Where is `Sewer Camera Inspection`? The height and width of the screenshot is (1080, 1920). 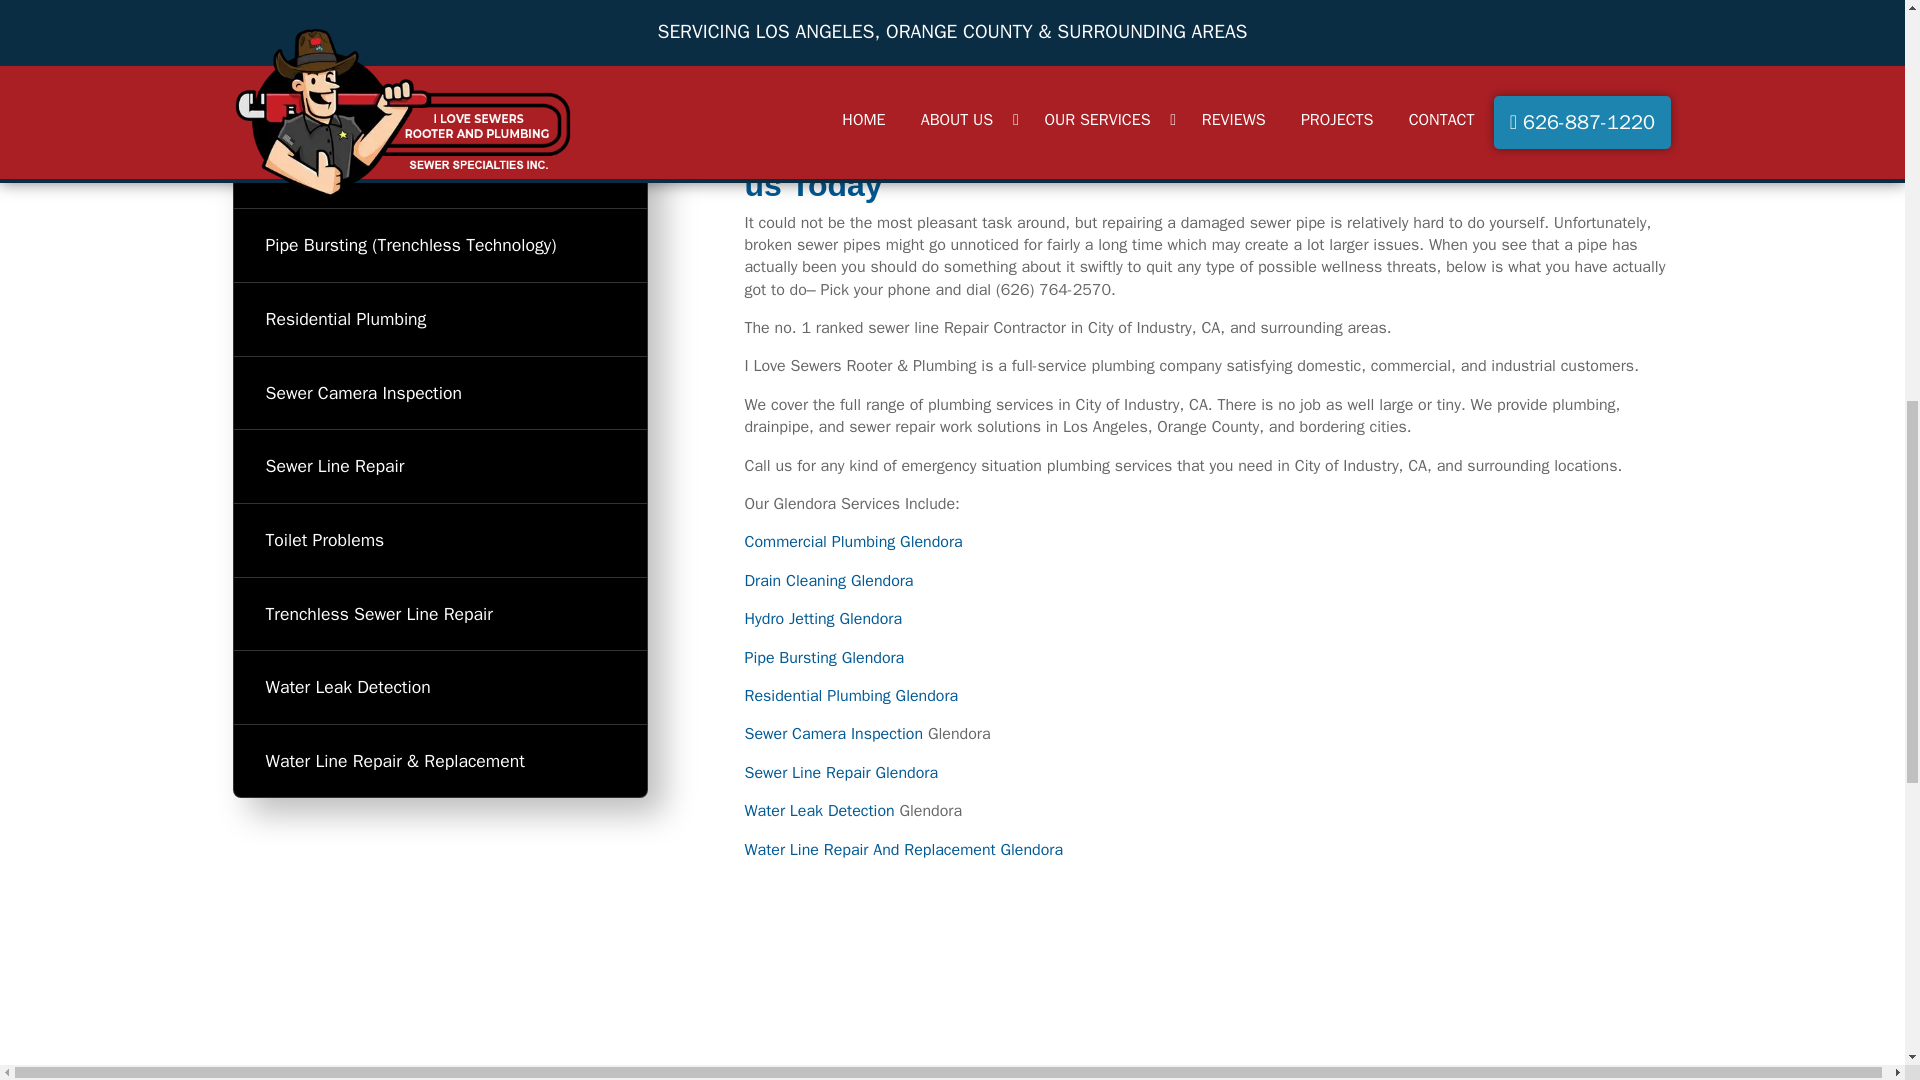 Sewer Camera Inspection is located at coordinates (834, 734).